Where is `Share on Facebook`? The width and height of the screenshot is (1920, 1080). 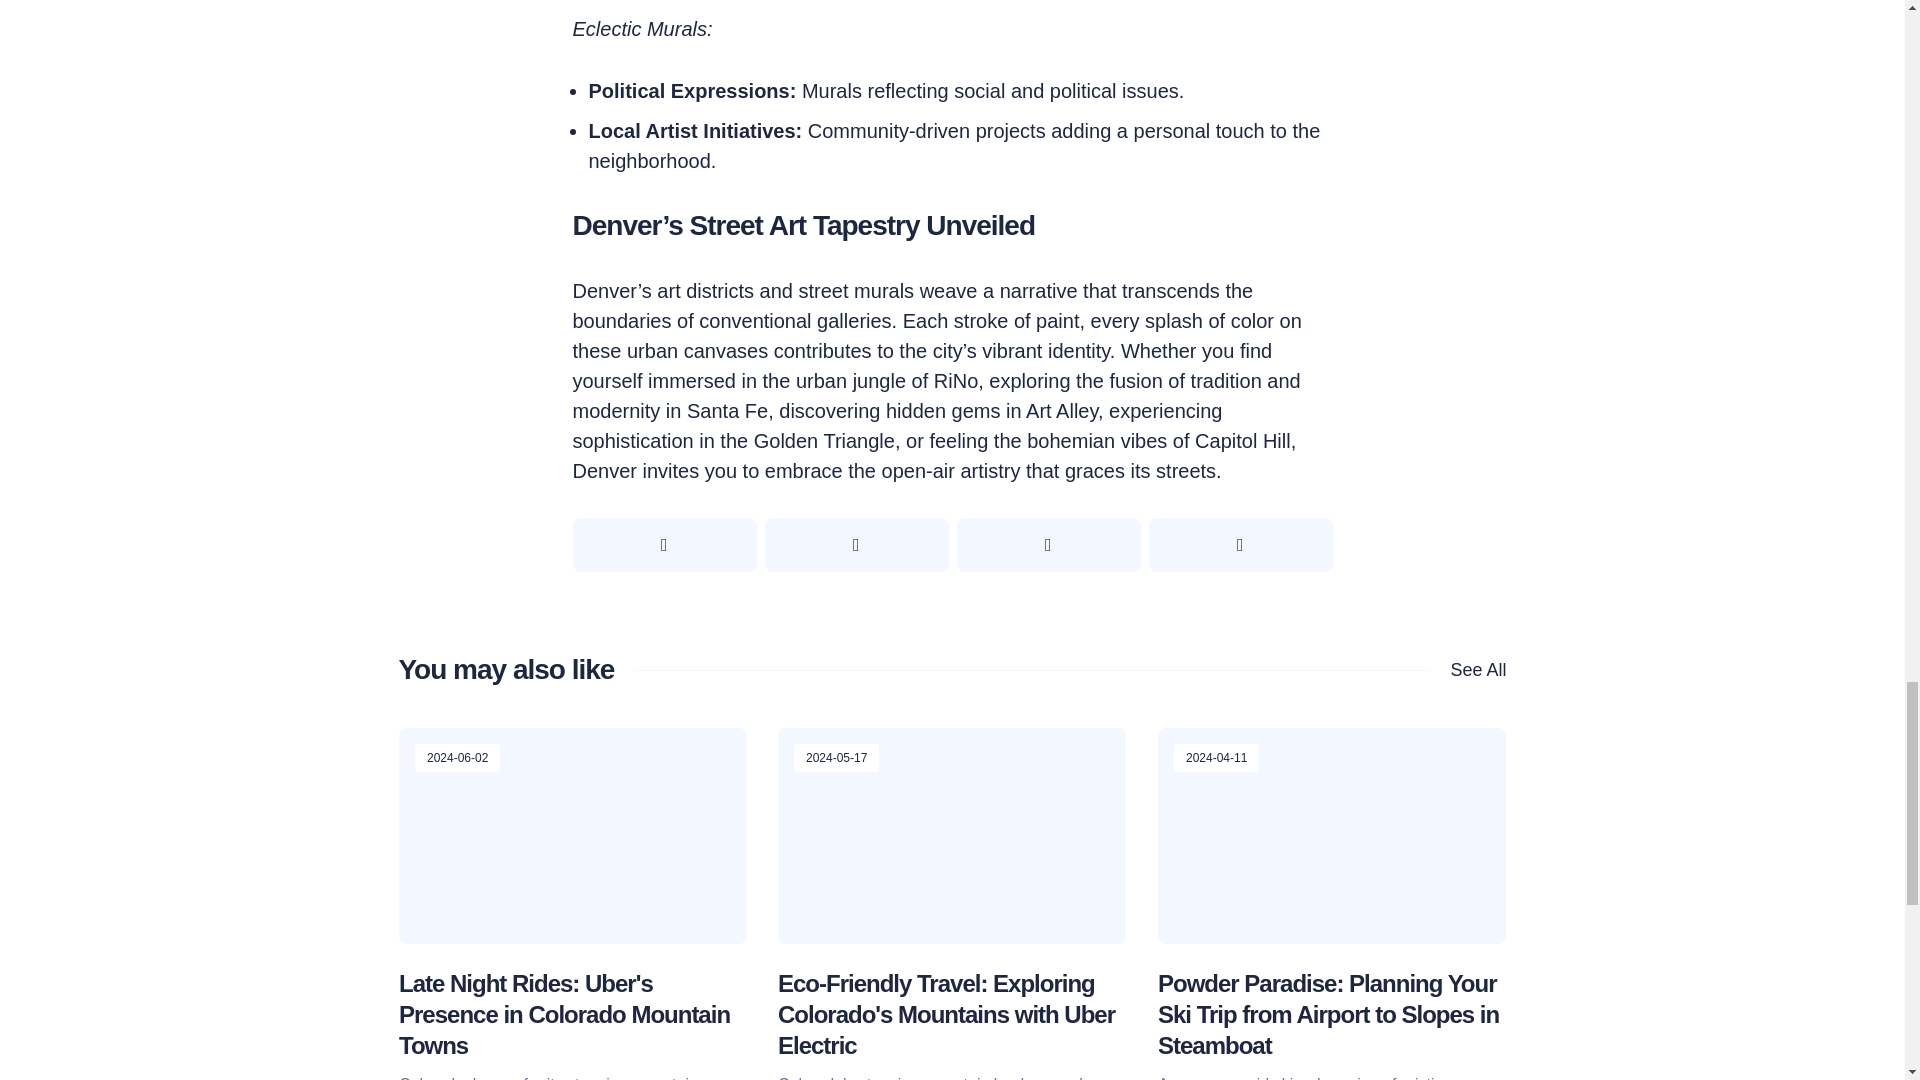
Share on Facebook is located at coordinates (856, 545).